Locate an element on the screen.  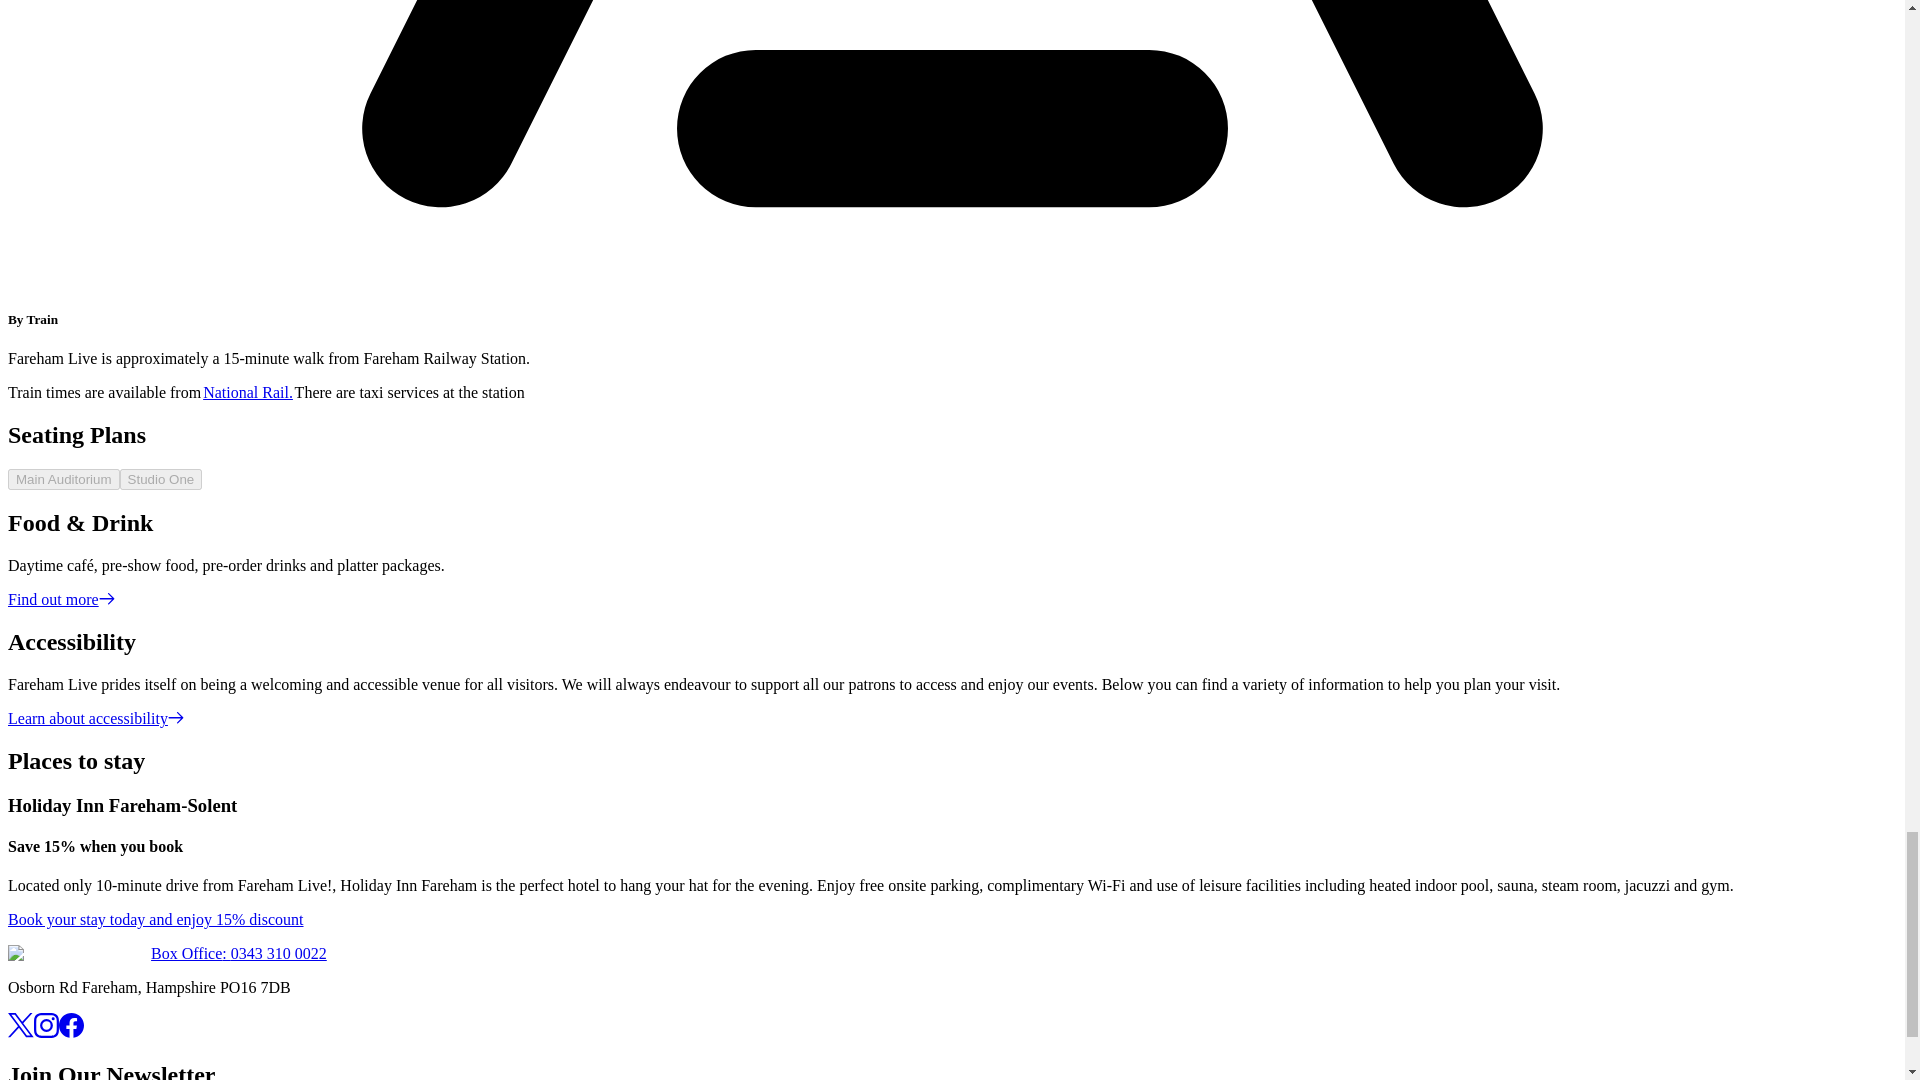
X Icon is located at coordinates (20, 1025).